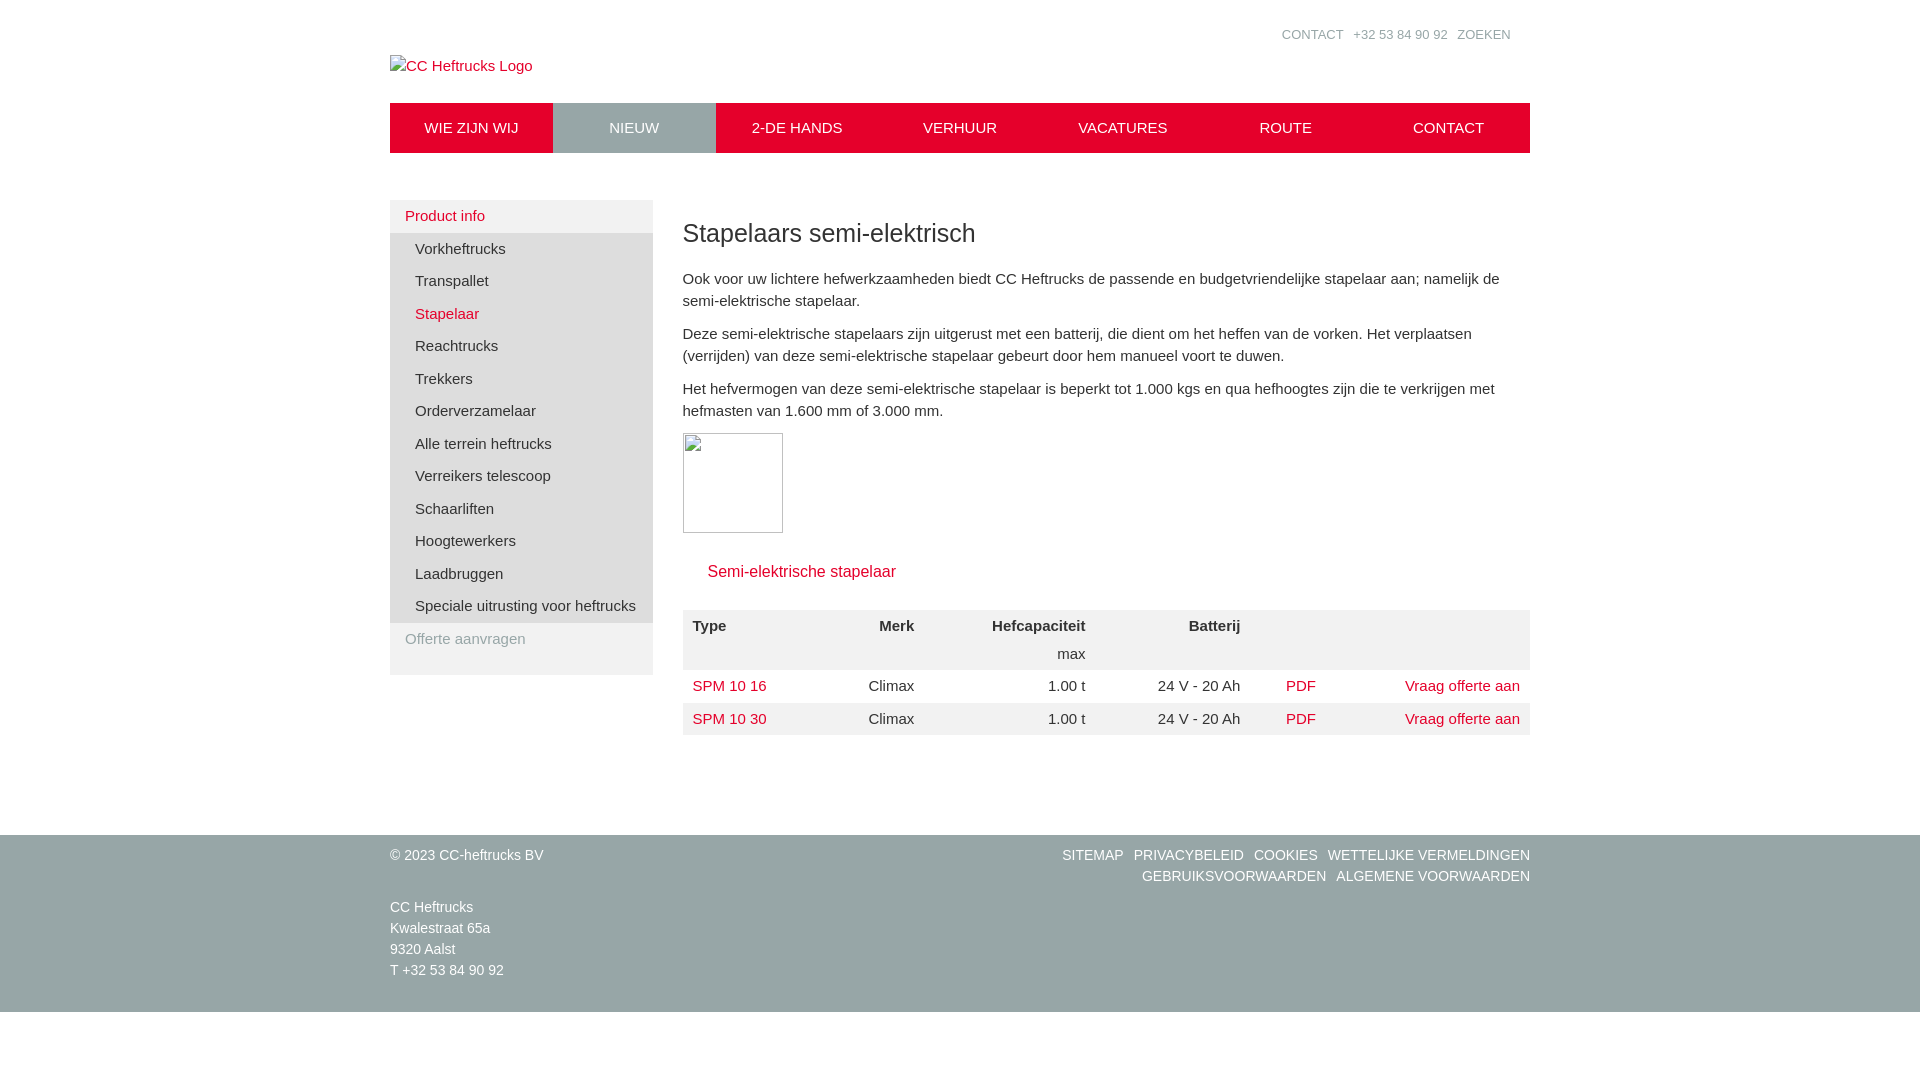  What do you see at coordinates (1433, 876) in the screenshot?
I see `ALGEMENE VOORWAARDEN` at bounding box center [1433, 876].